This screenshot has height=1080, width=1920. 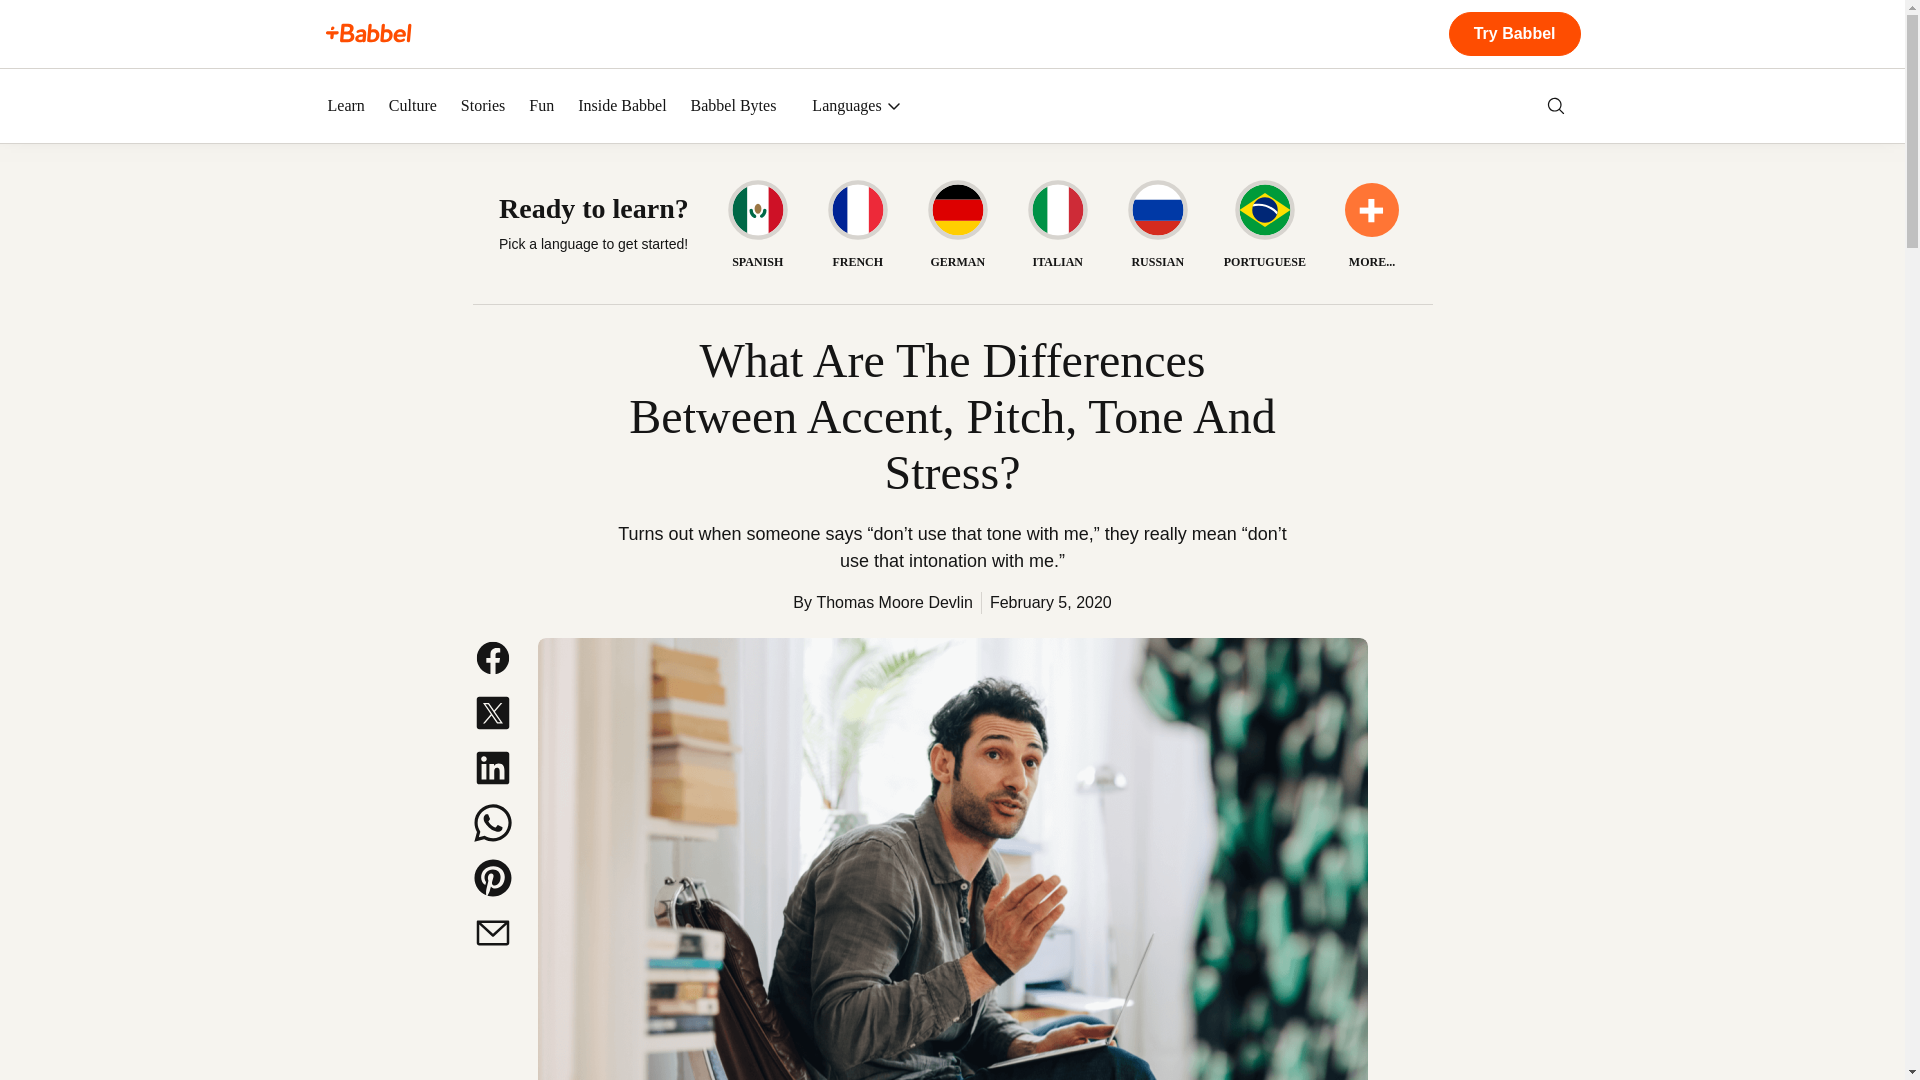 I want to click on Inside Babbel, so click(x=622, y=106).